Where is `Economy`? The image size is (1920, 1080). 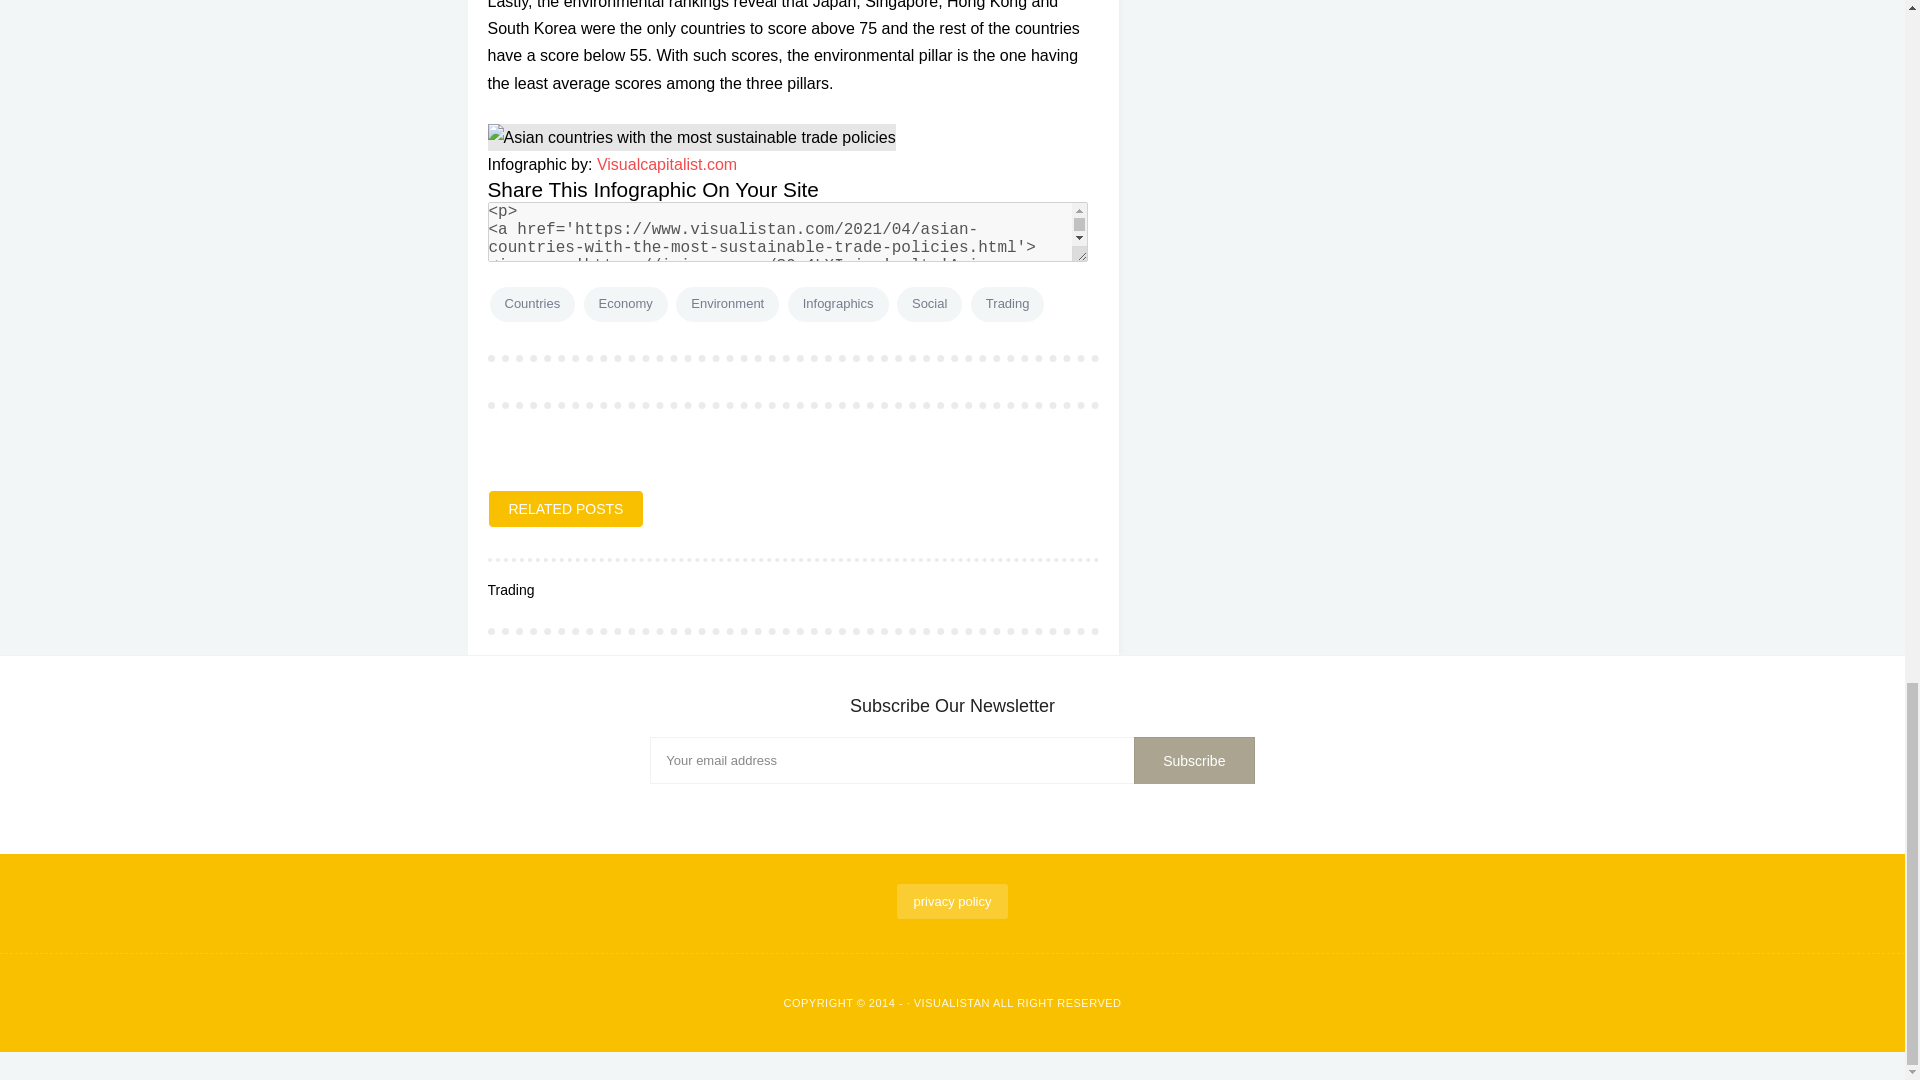 Economy is located at coordinates (626, 304).